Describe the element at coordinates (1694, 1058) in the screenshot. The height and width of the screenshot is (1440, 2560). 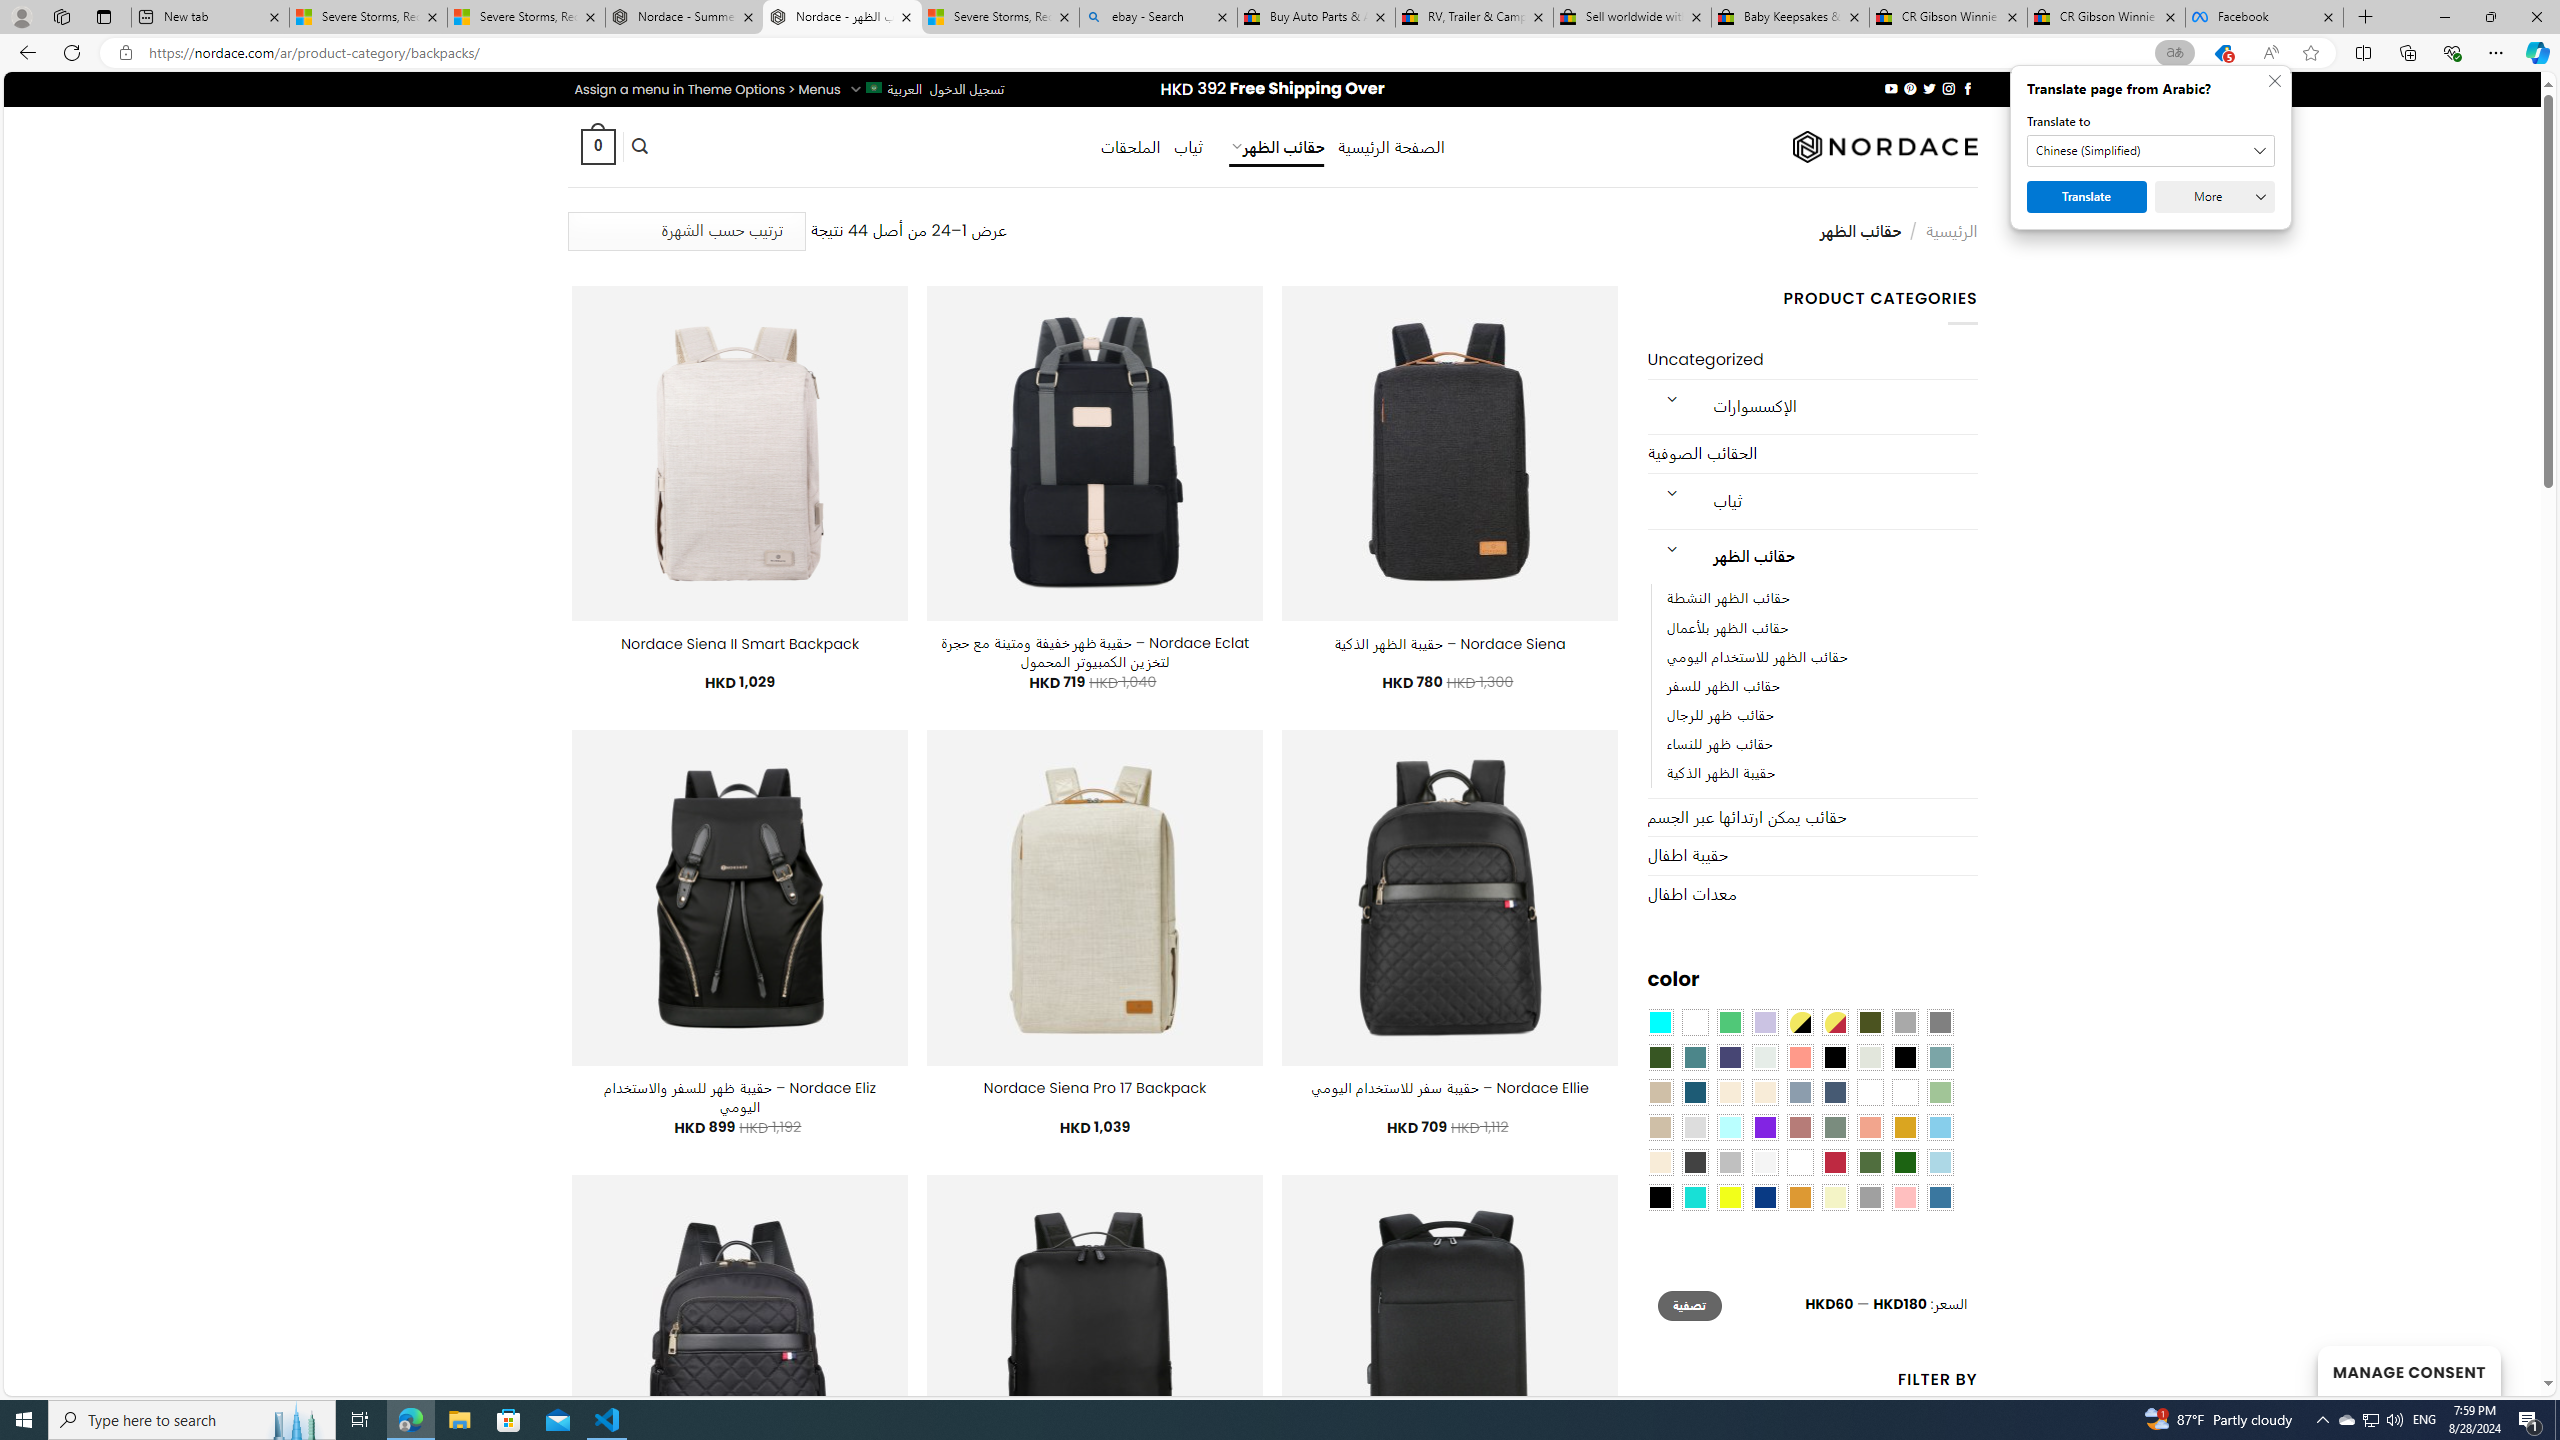
I see `Teal` at that location.